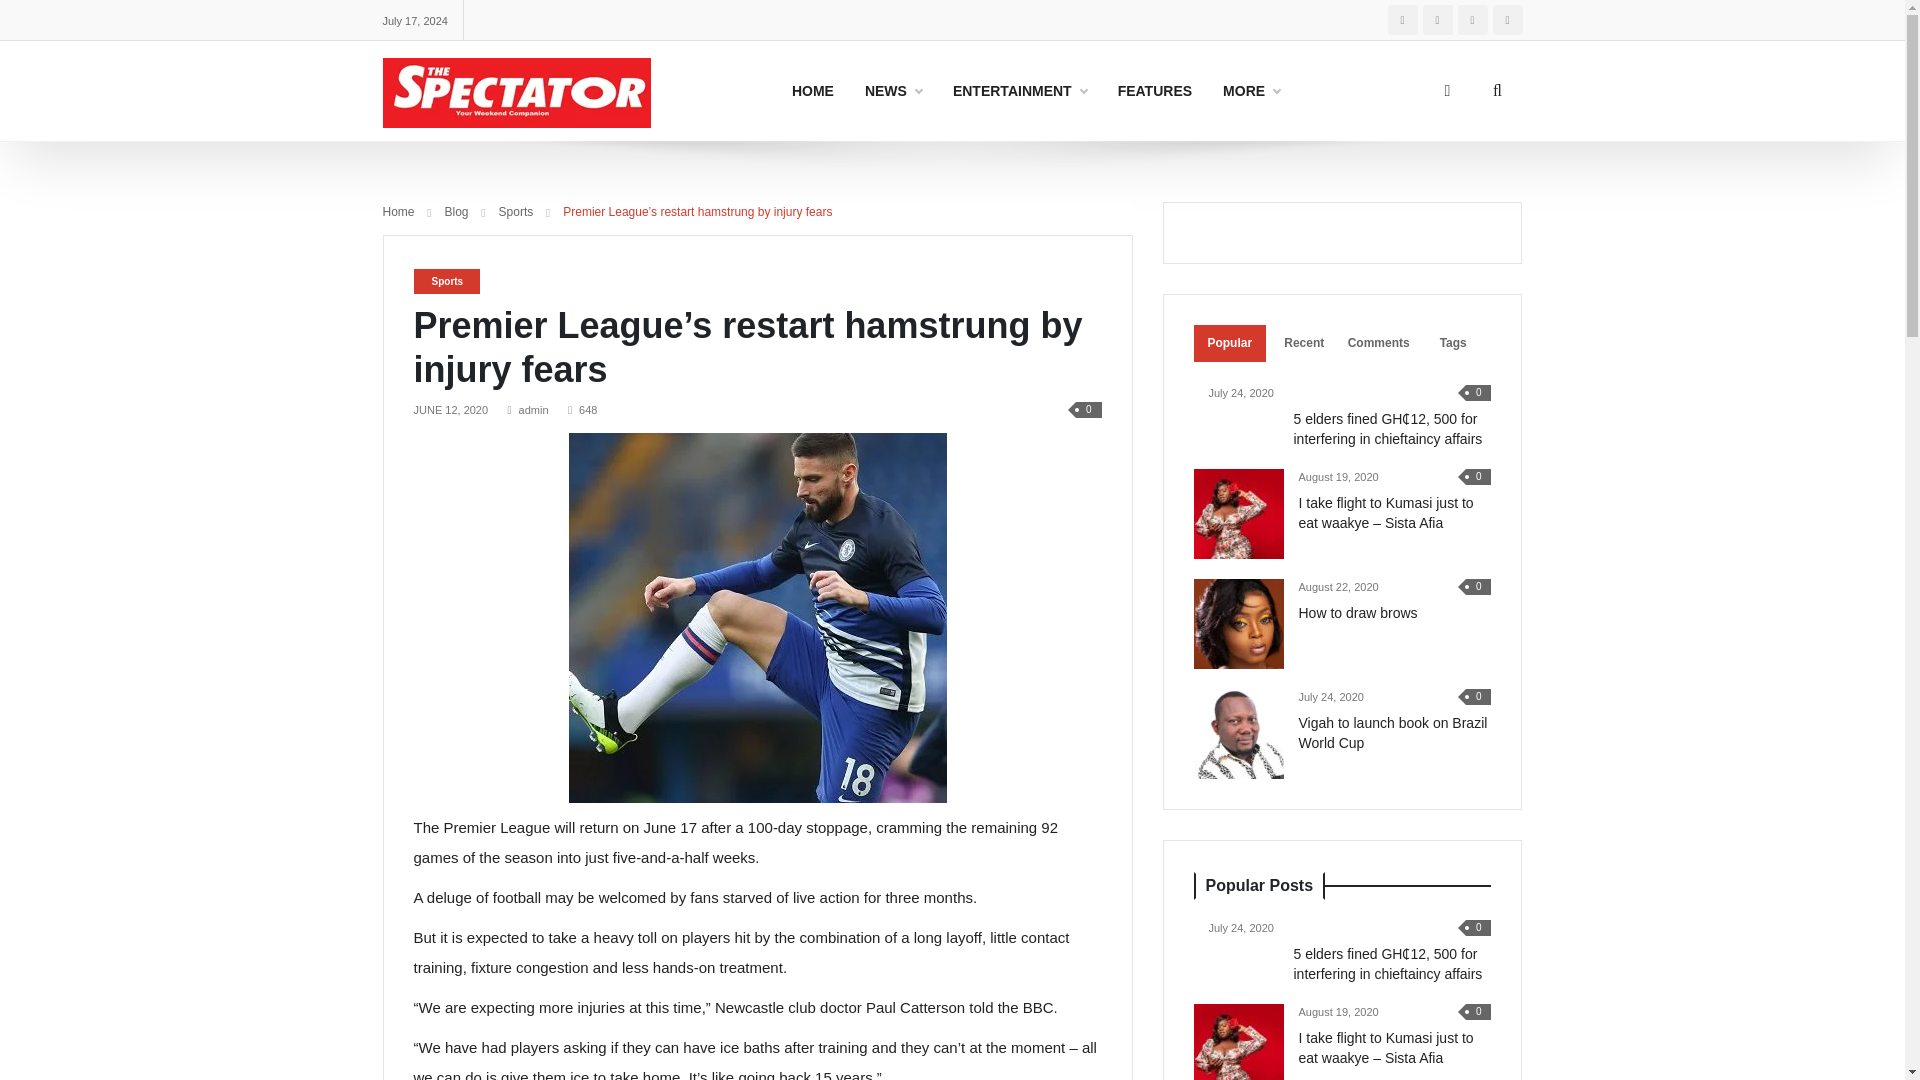  Describe the element at coordinates (1089, 408) in the screenshot. I see `0` at that location.